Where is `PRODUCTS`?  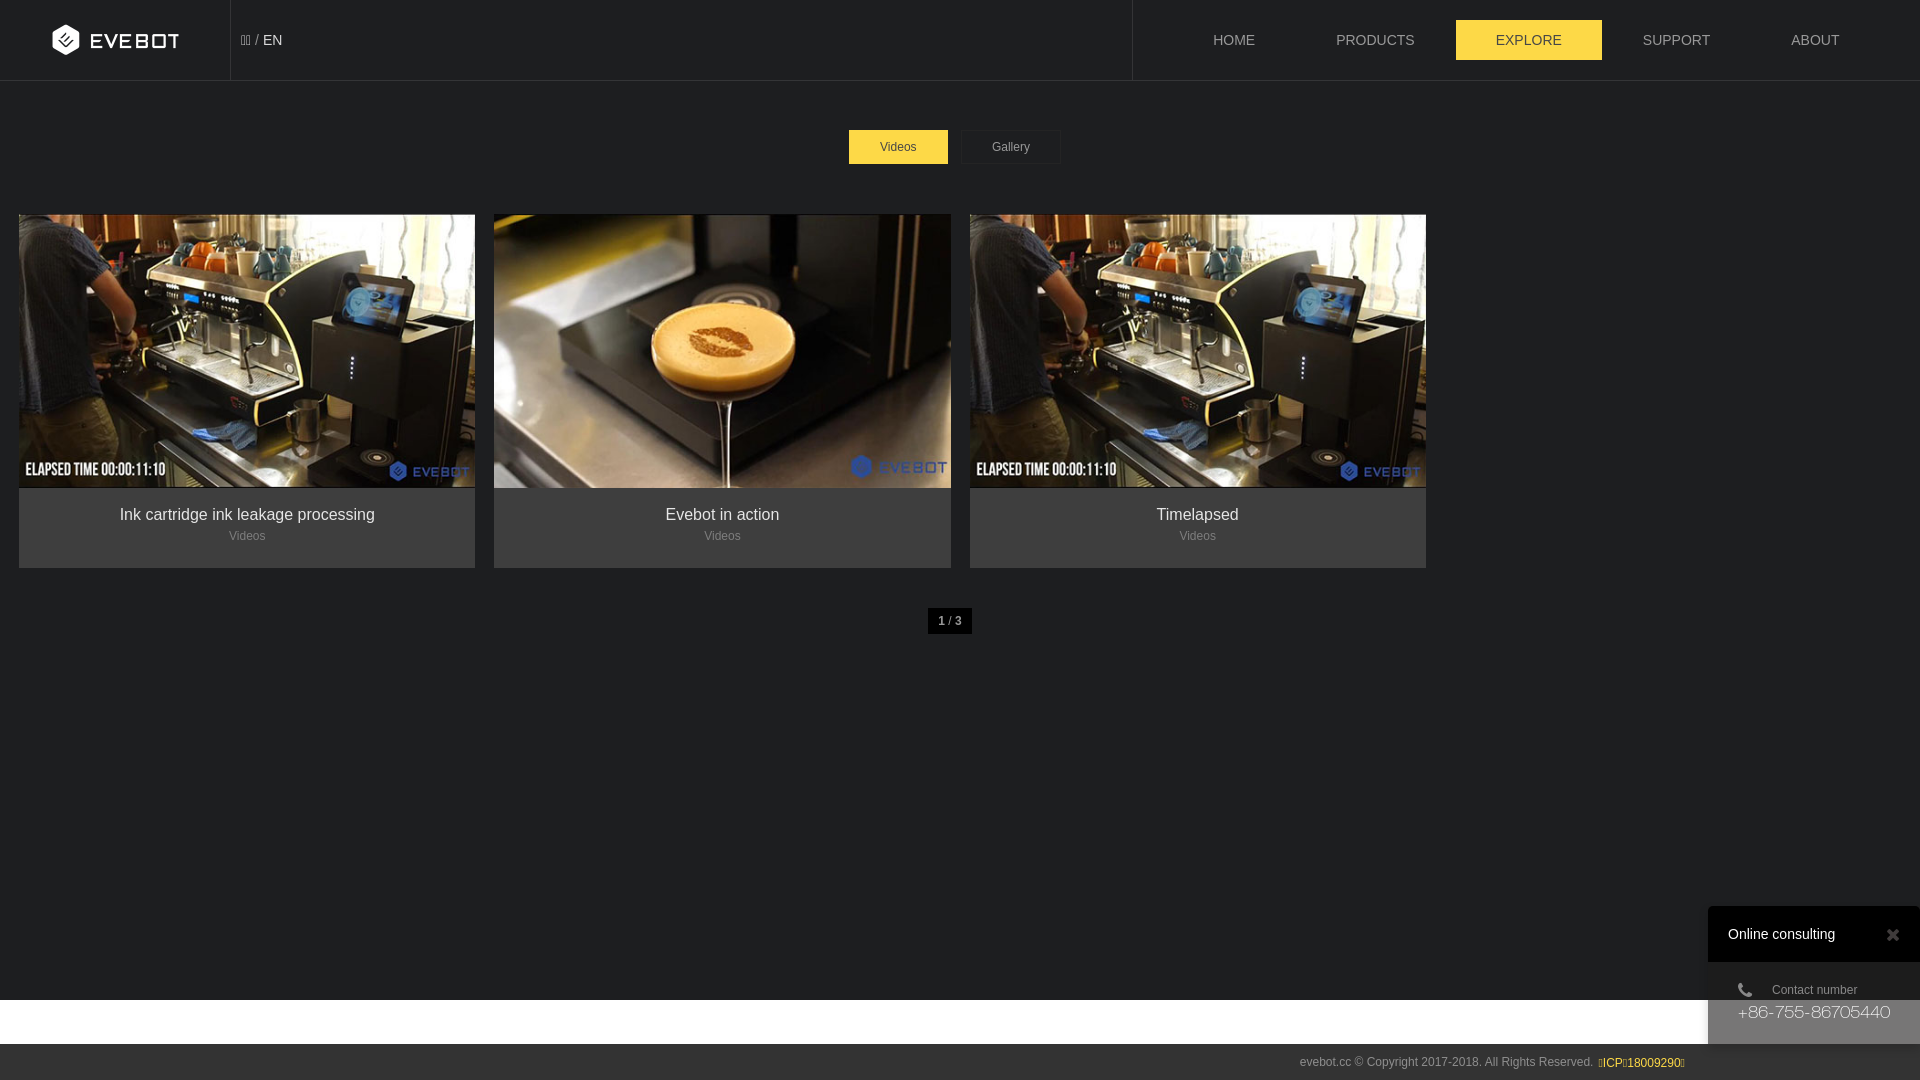
PRODUCTS is located at coordinates (1376, 40).